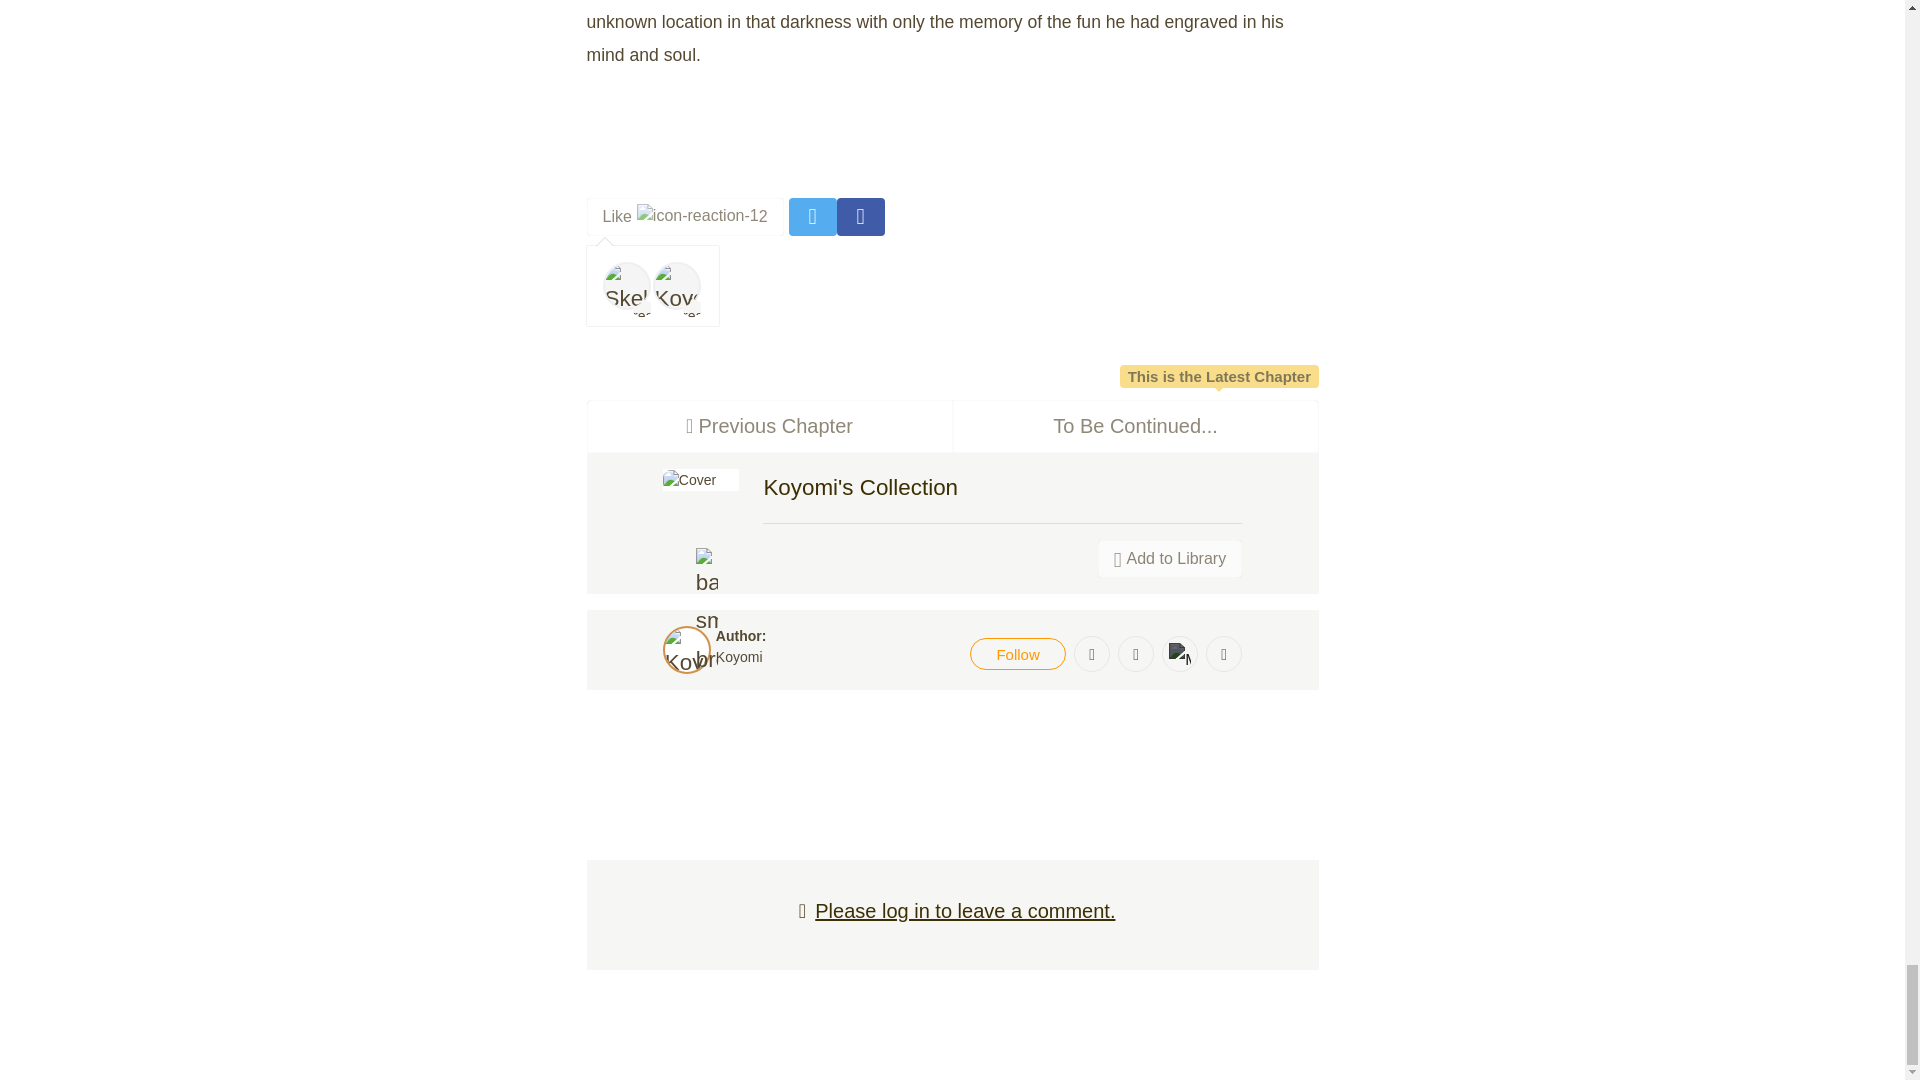 This screenshot has height=1080, width=1920. I want to click on SkeletonIdiot, so click(626, 286).